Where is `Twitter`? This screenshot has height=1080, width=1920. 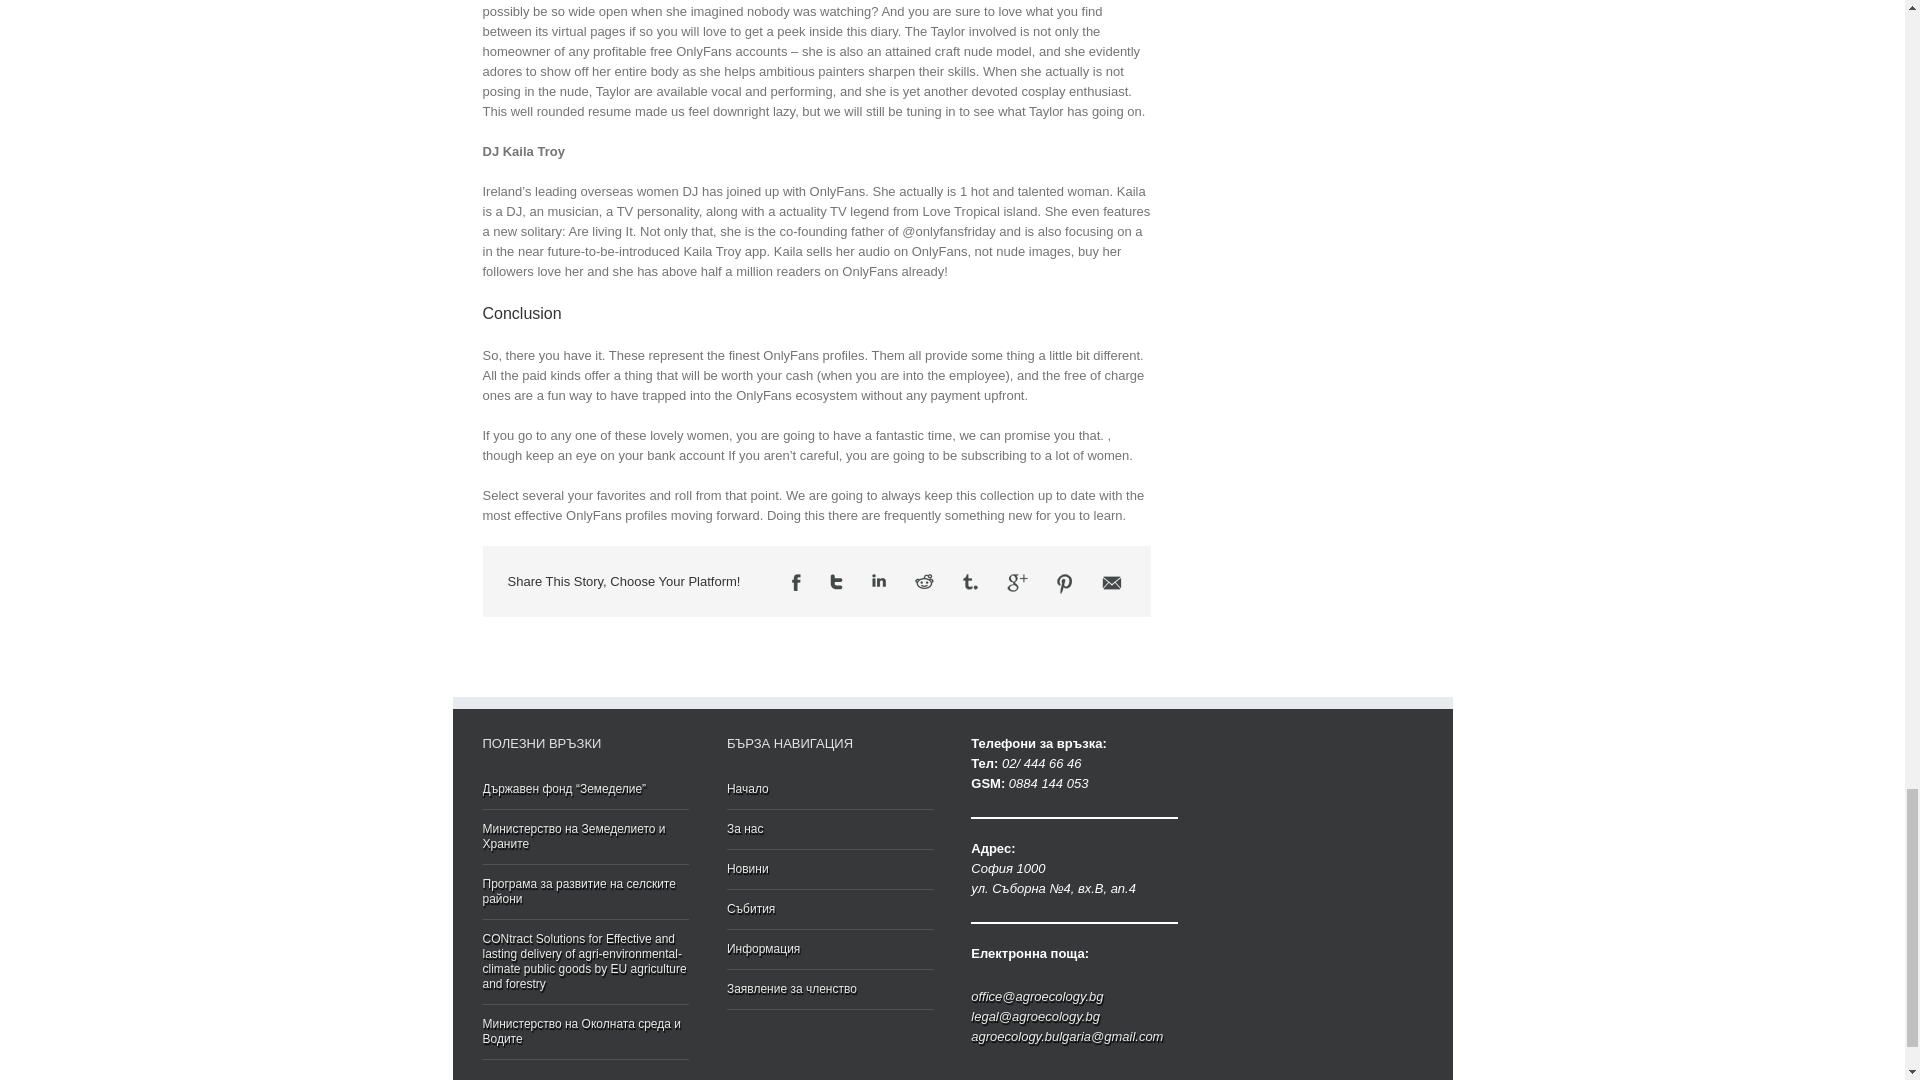
Twitter is located at coordinates (836, 581).